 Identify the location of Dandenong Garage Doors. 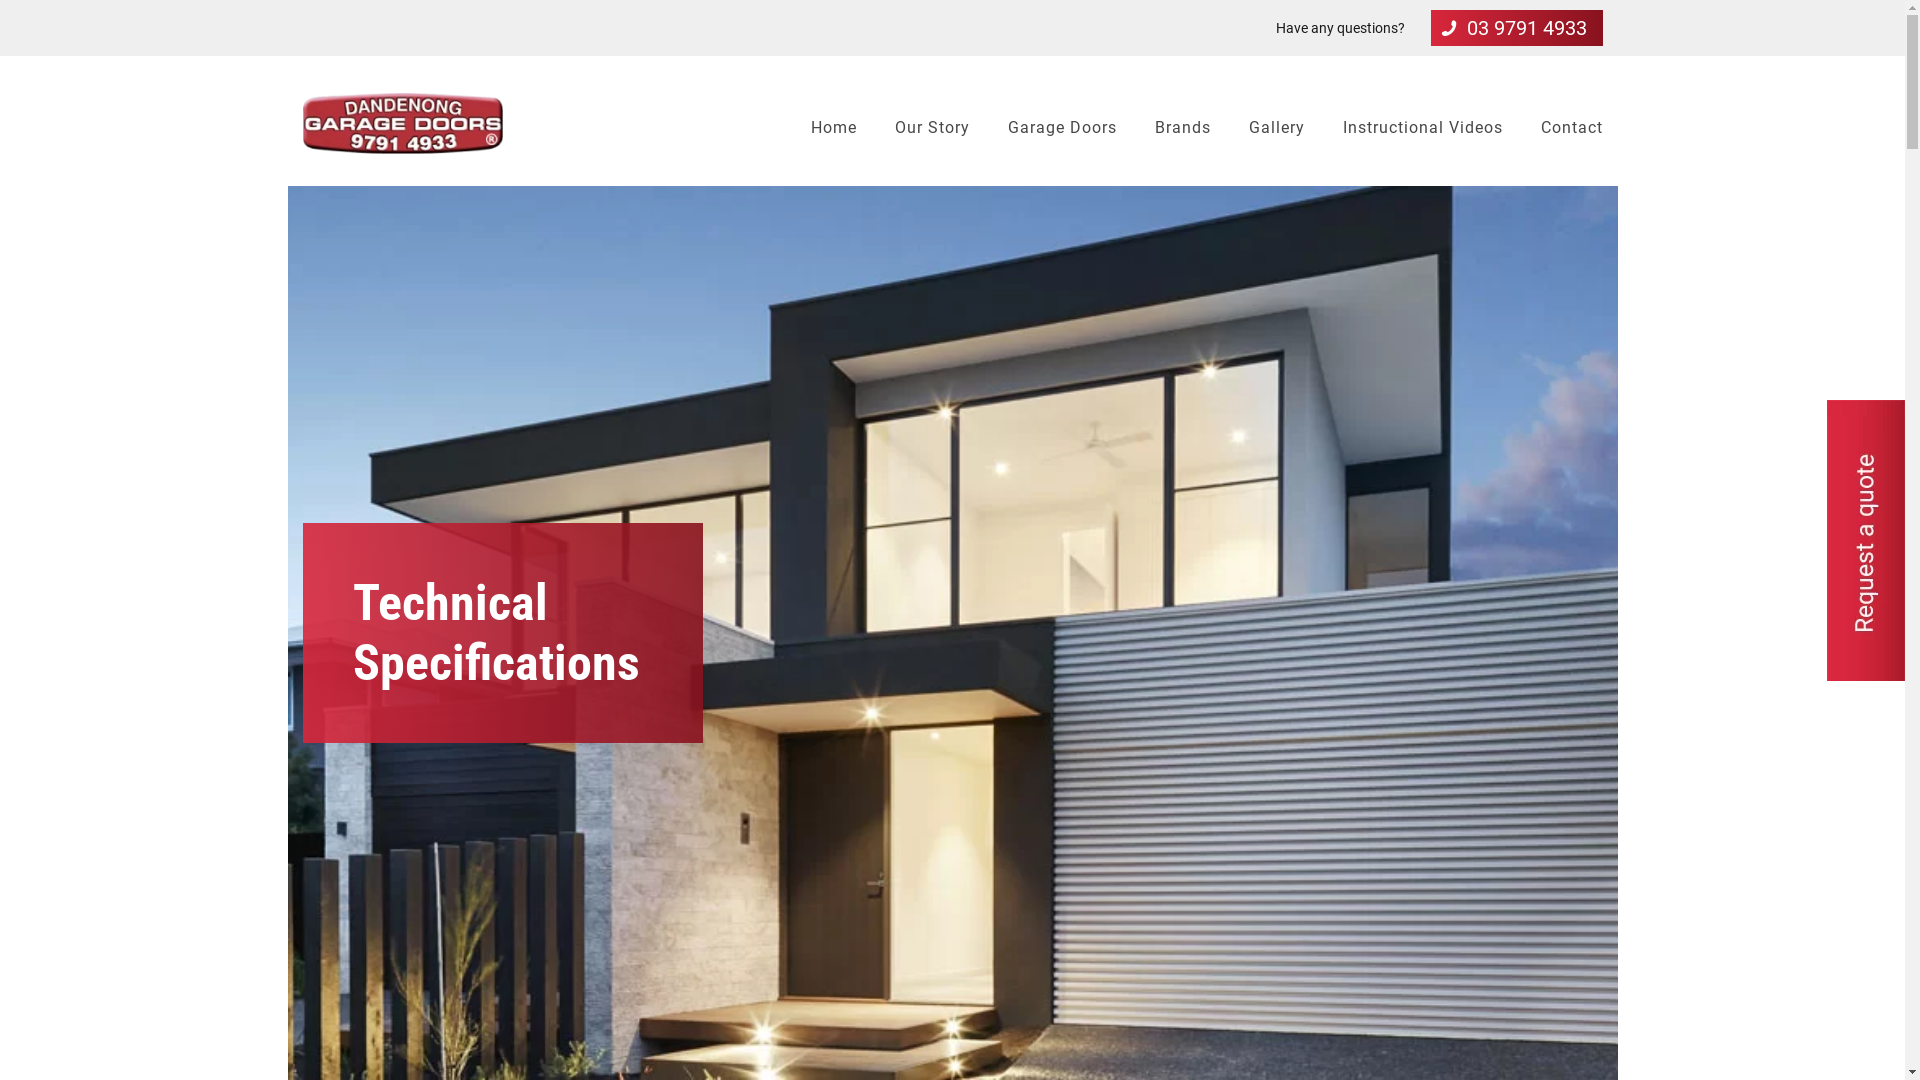
(402, 124).